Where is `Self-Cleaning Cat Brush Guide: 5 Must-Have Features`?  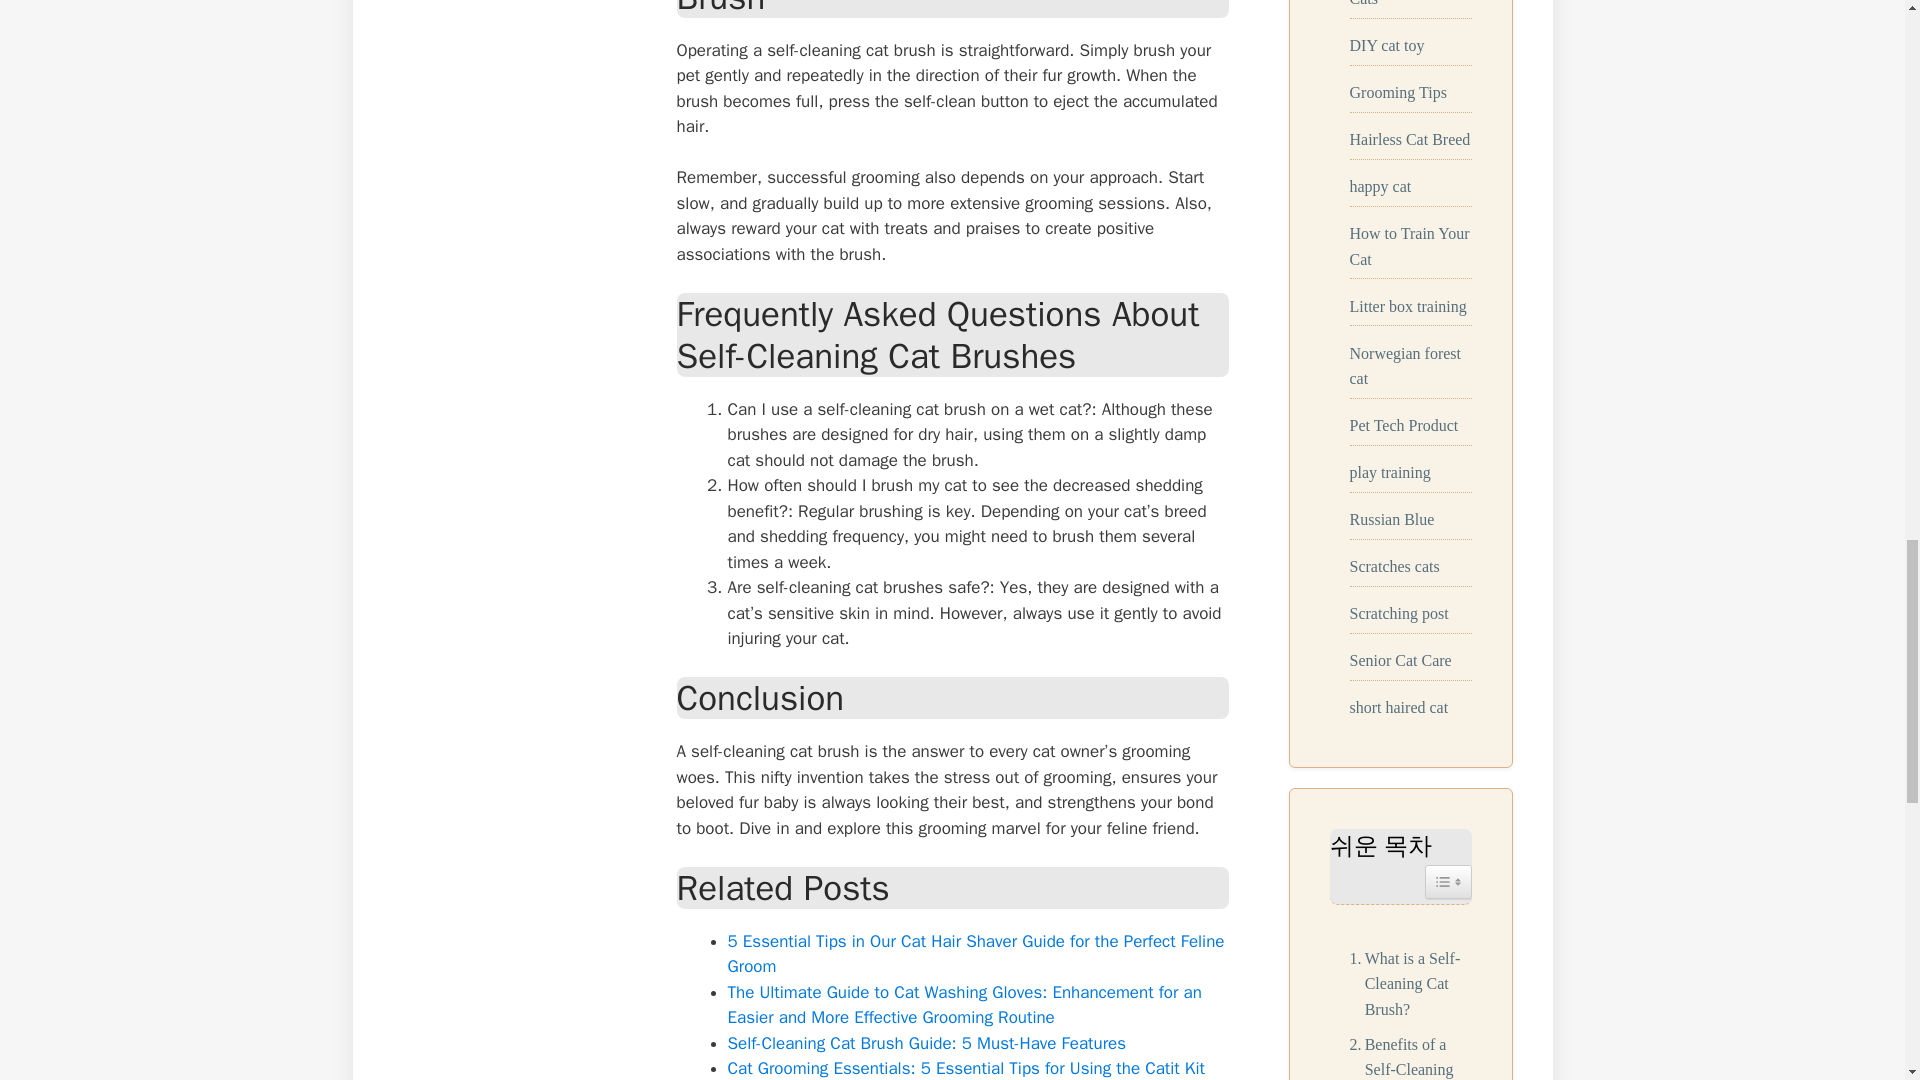
Self-Cleaning Cat Brush Guide: 5 Must-Have Features is located at coordinates (927, 1043).